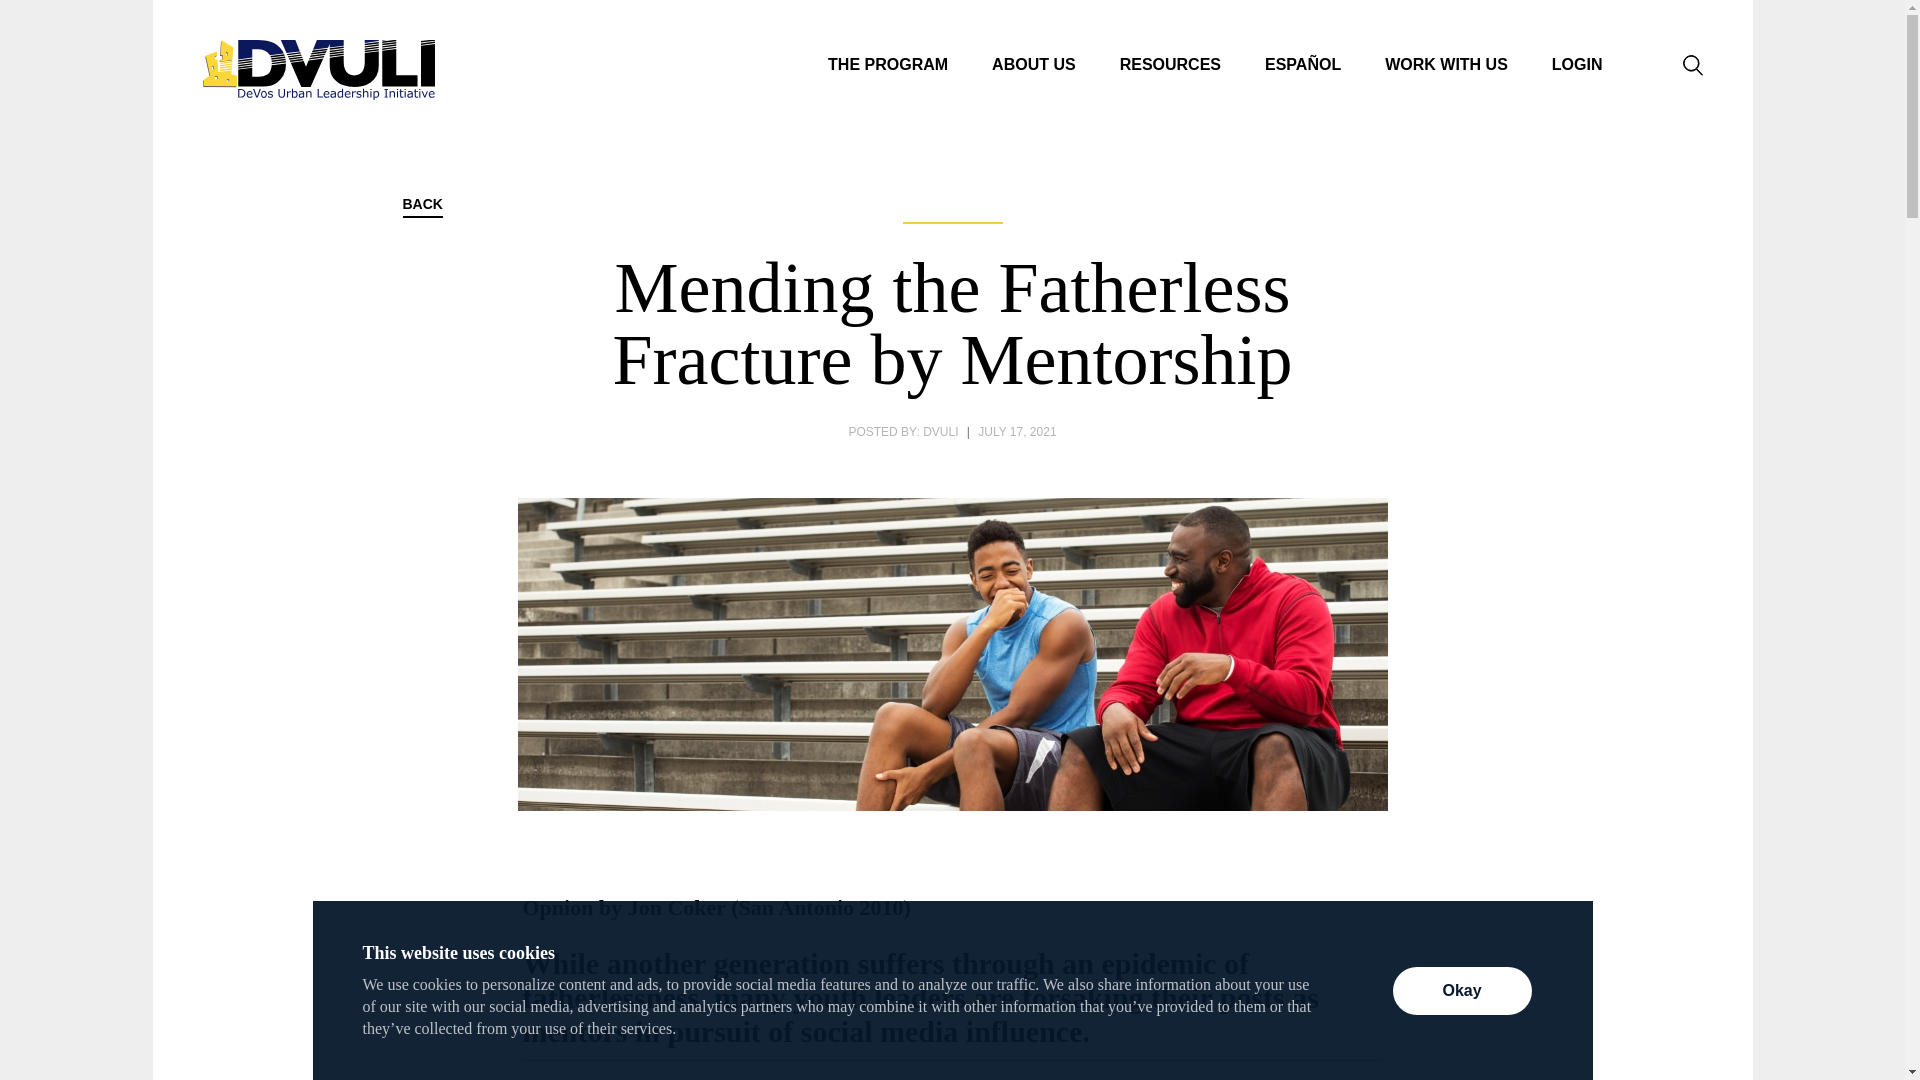 This screenshot has height=1080, width=1920. Describe the element at coordinates (1691, 65) in the screenshot. I see `Search` at that location.